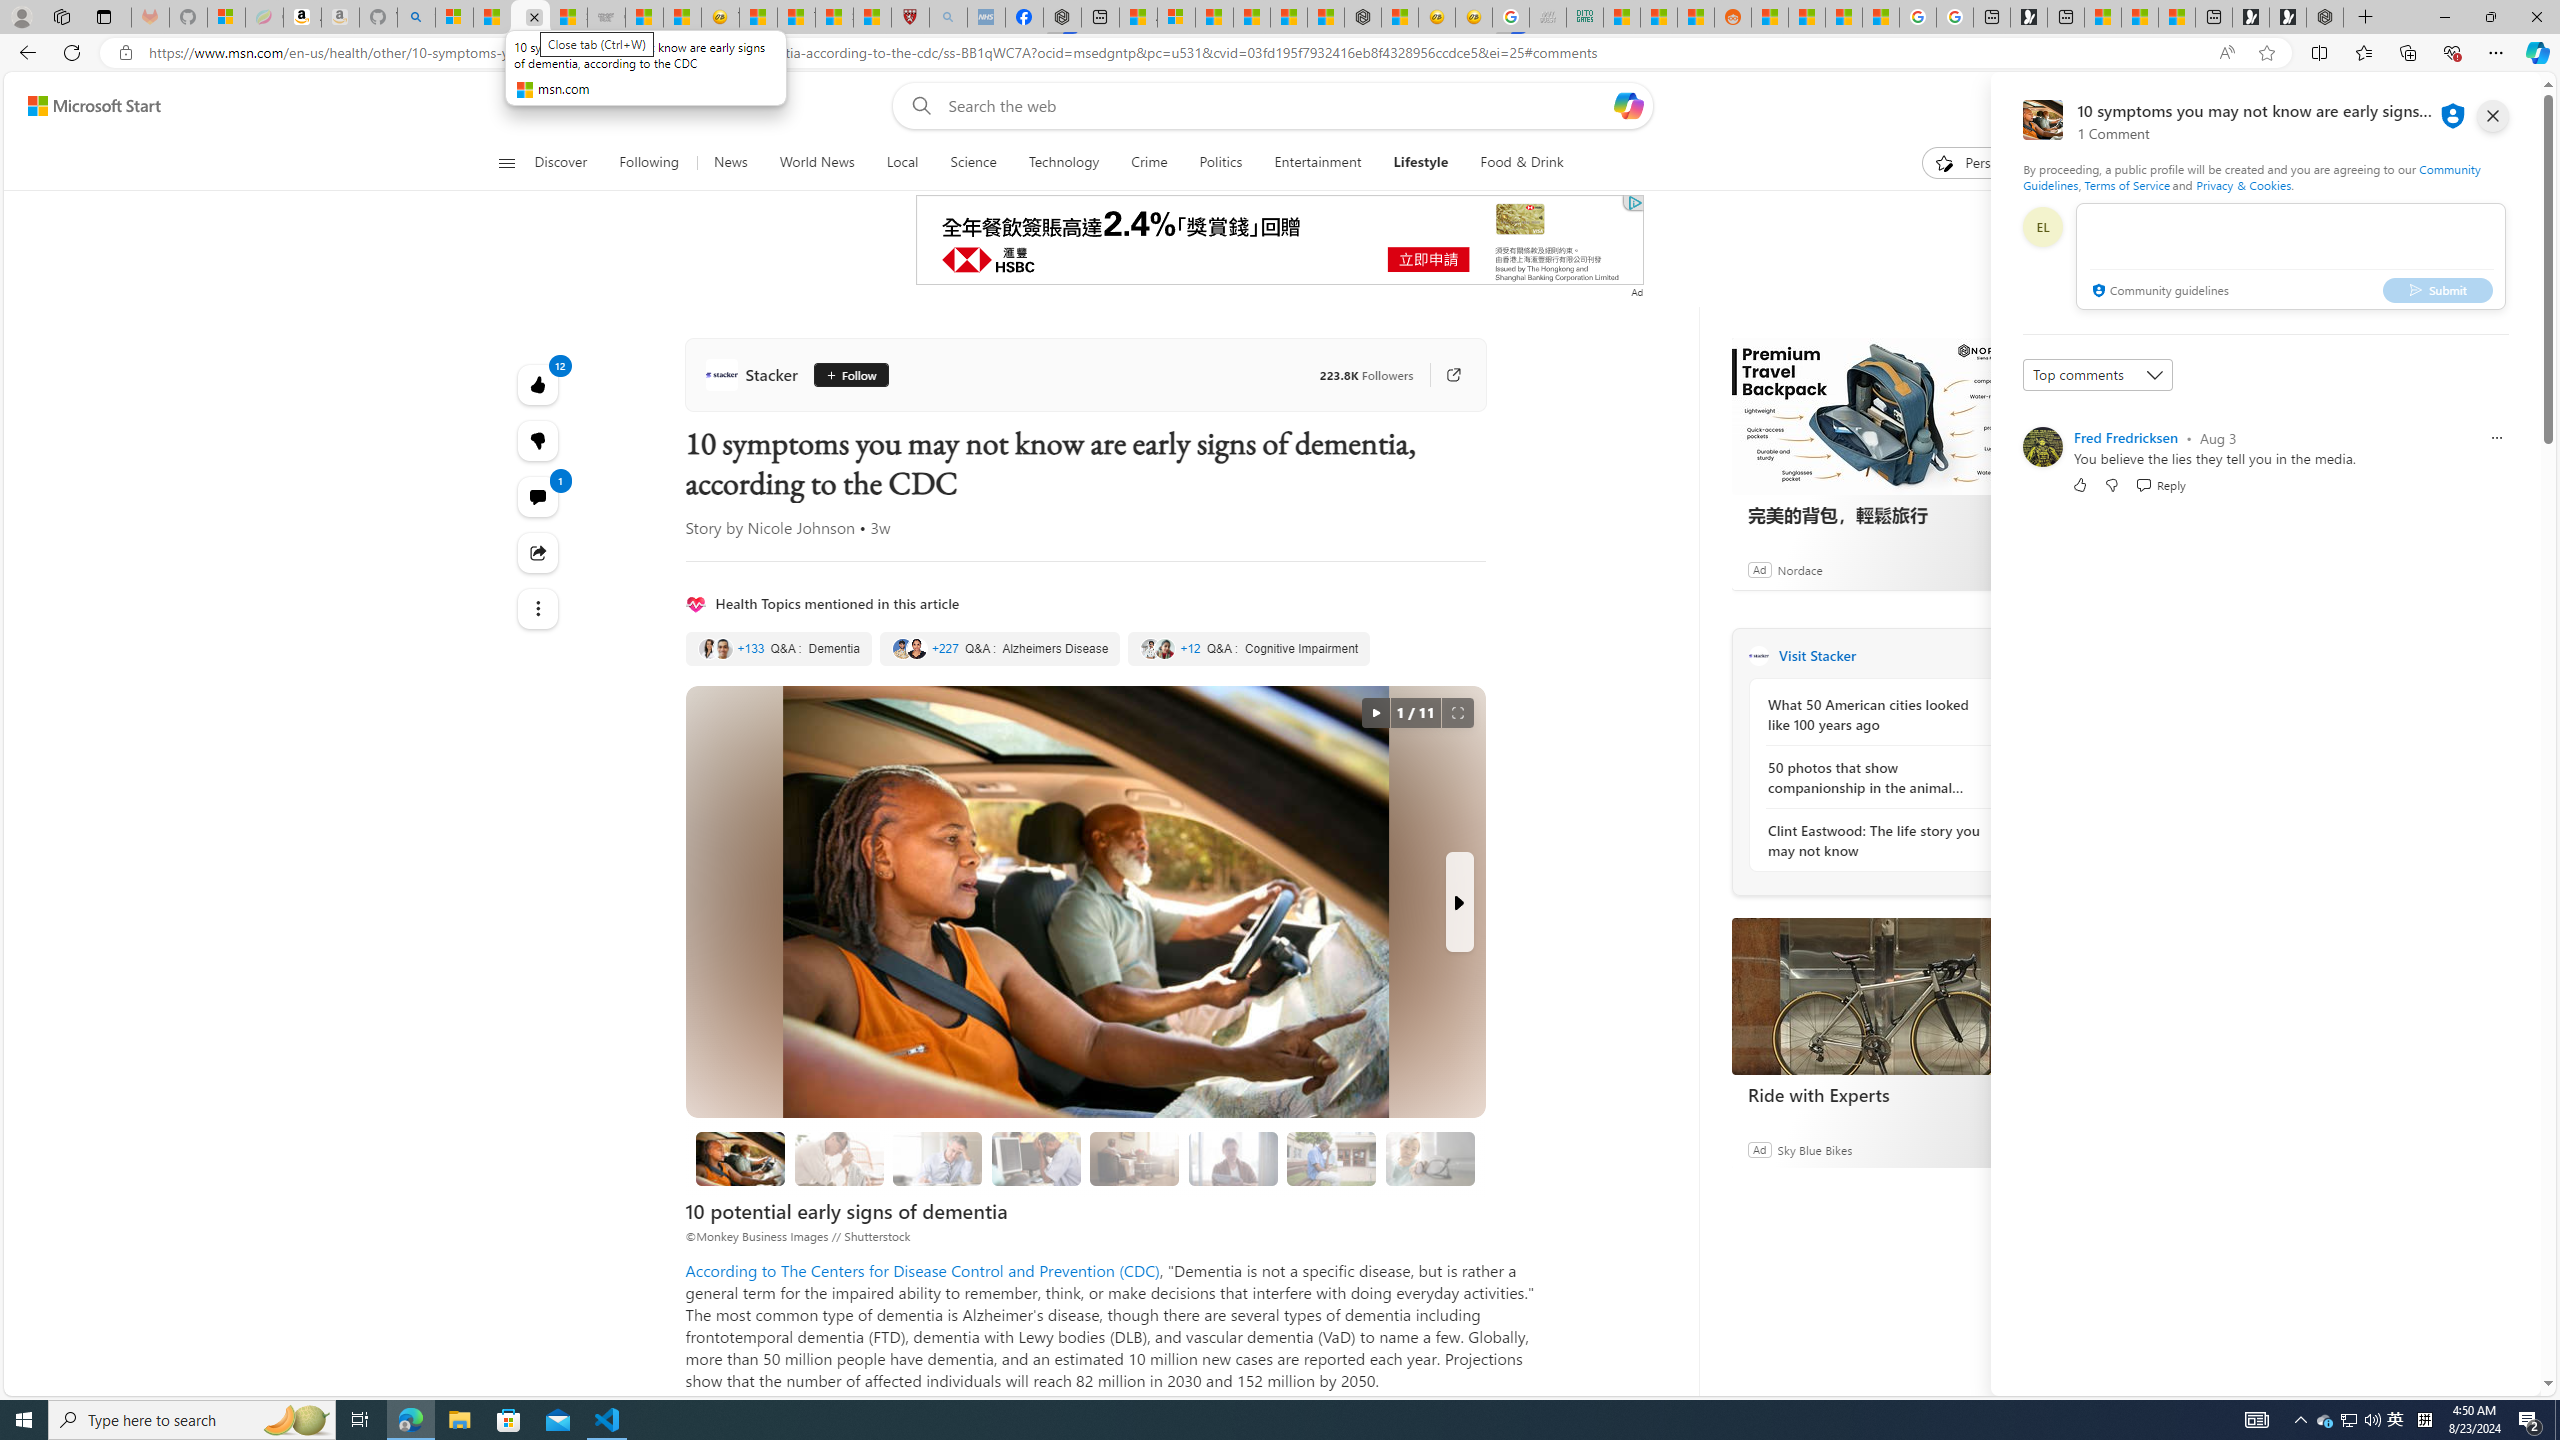 This screenshot has width=2560, height=1440. Describe the element at coordinates (2160, 484) in the screenshot. I see `Reply Reply Comment` at that location.